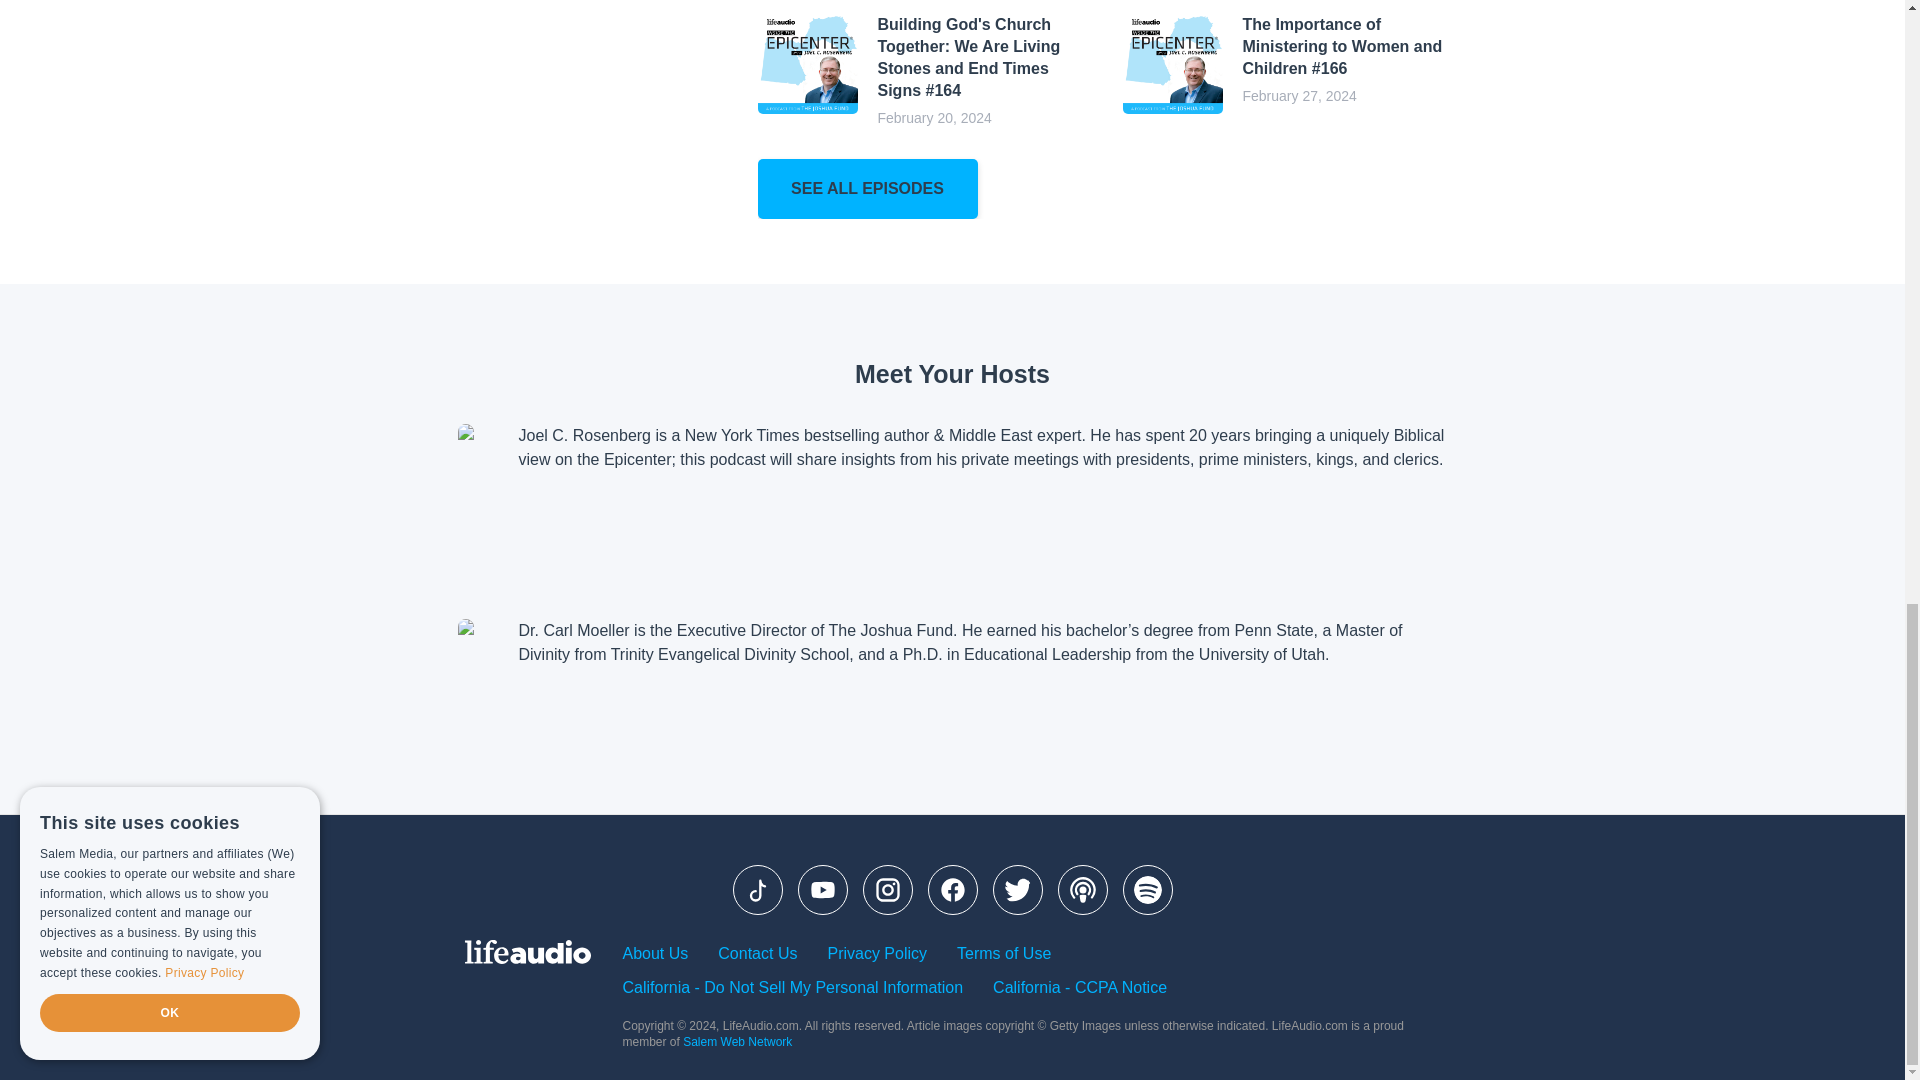 This screenshot has width=1920, height=1080. Describe the element at coordinates (792, 988) in the screenshot. I see `California - Do Not Sell My Personal Information` at that location.